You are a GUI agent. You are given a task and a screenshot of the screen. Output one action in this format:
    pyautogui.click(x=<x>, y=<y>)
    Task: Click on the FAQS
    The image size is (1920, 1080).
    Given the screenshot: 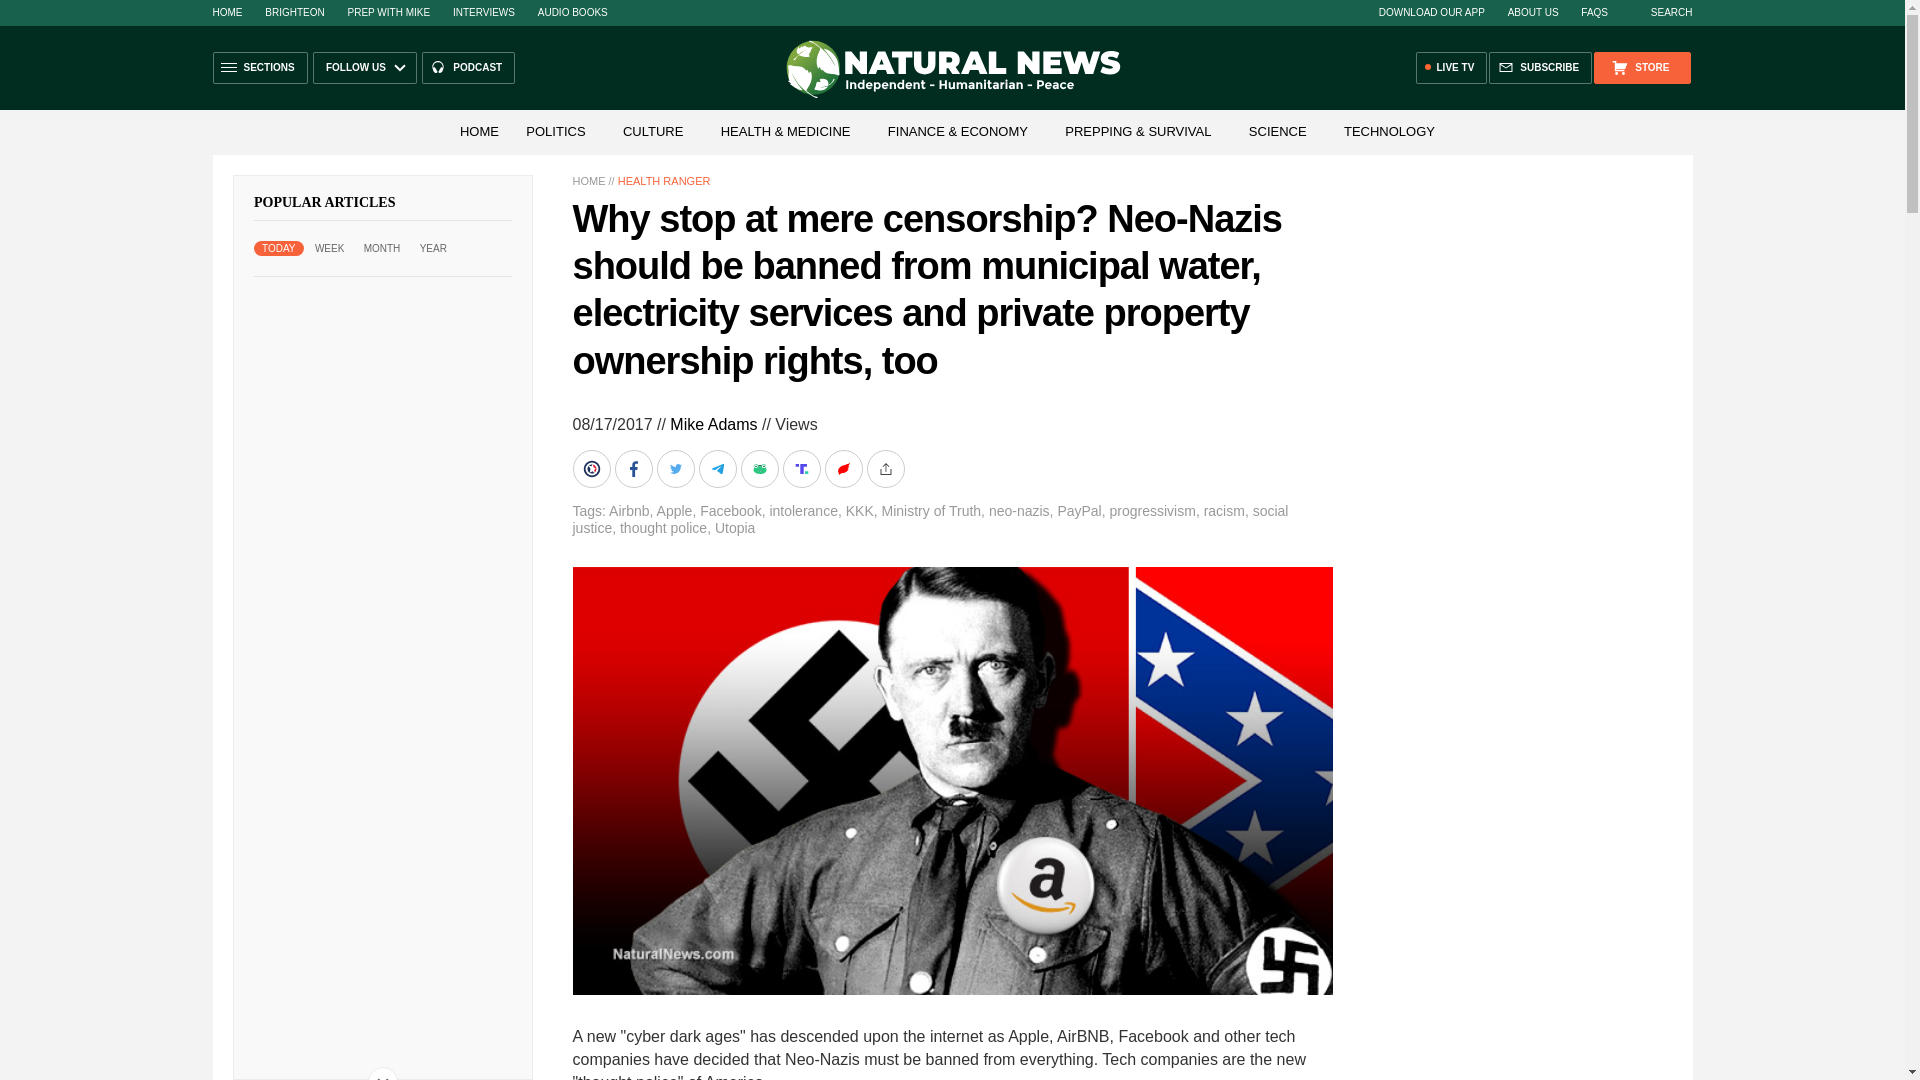 What is the action you would take?
    pyautogui.click(x=1594, y=12)
    